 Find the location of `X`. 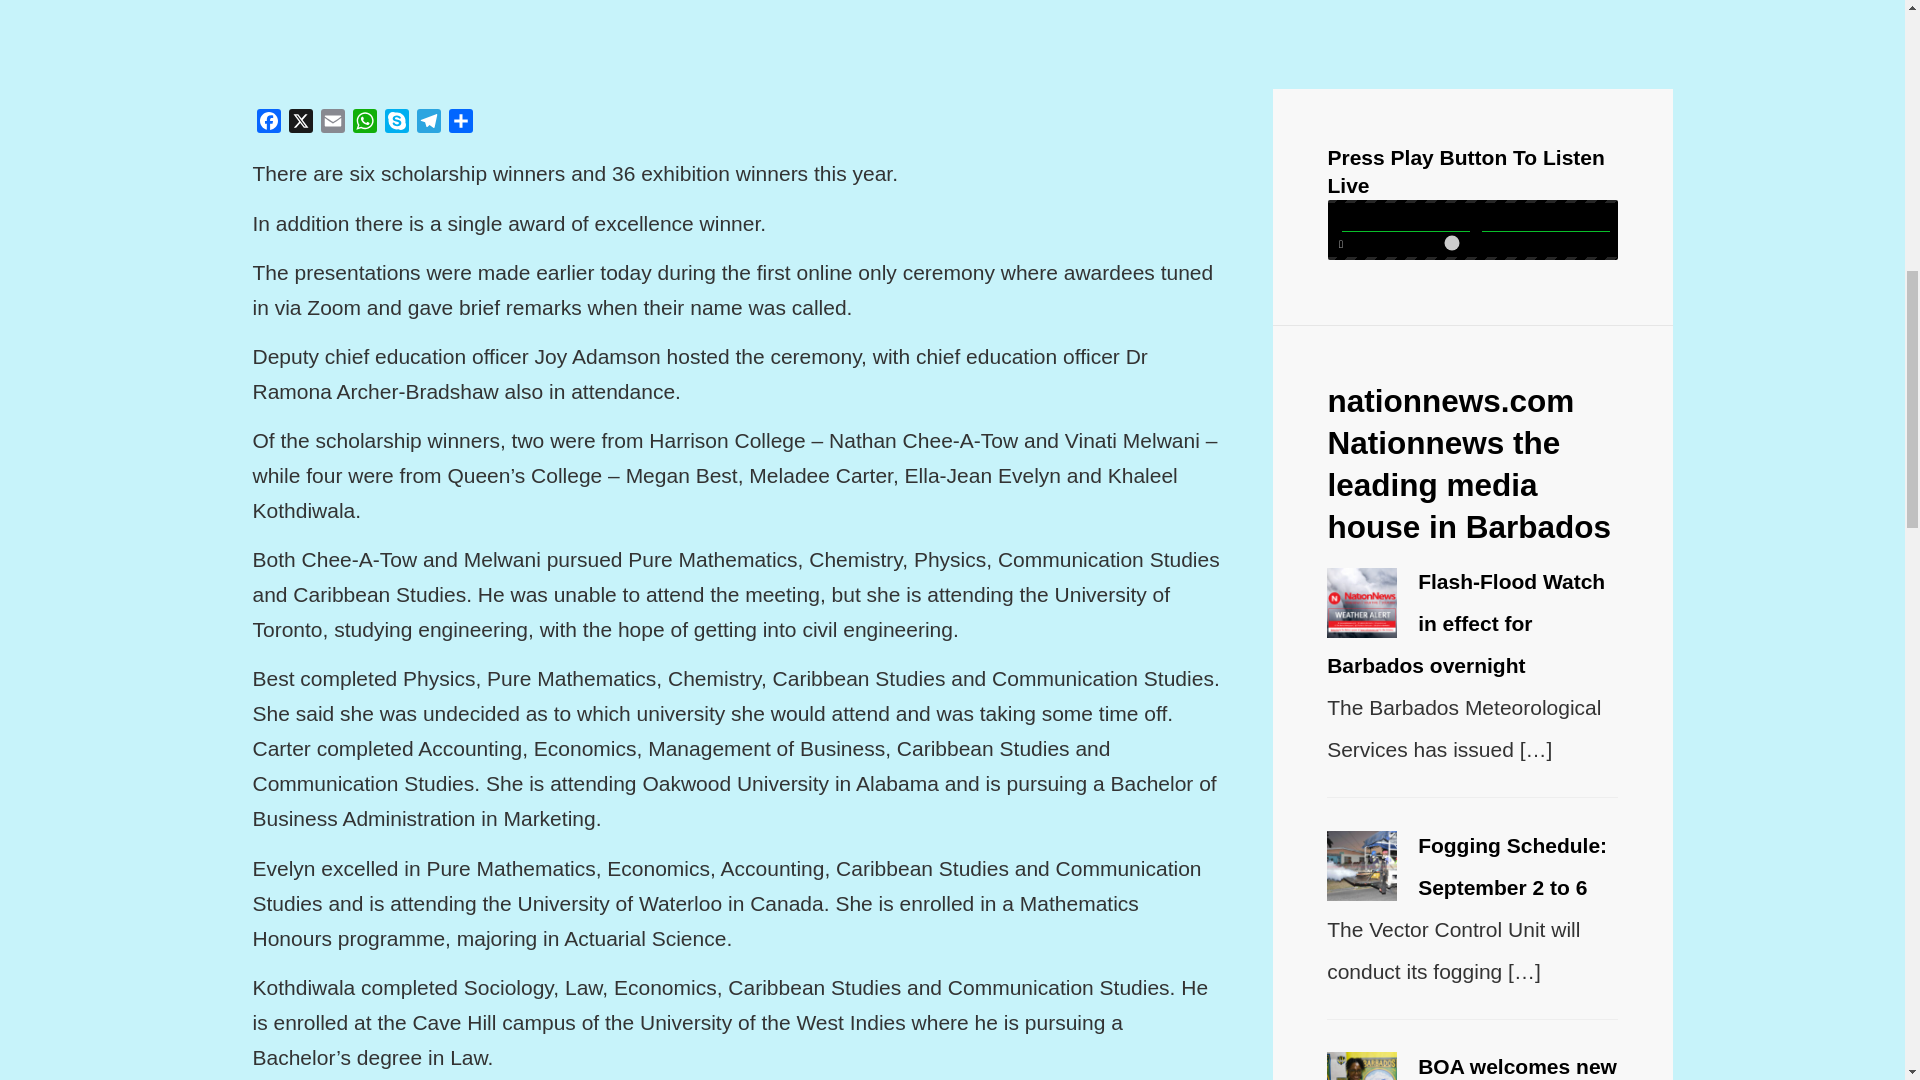

X is located at coordinates (300, 124).